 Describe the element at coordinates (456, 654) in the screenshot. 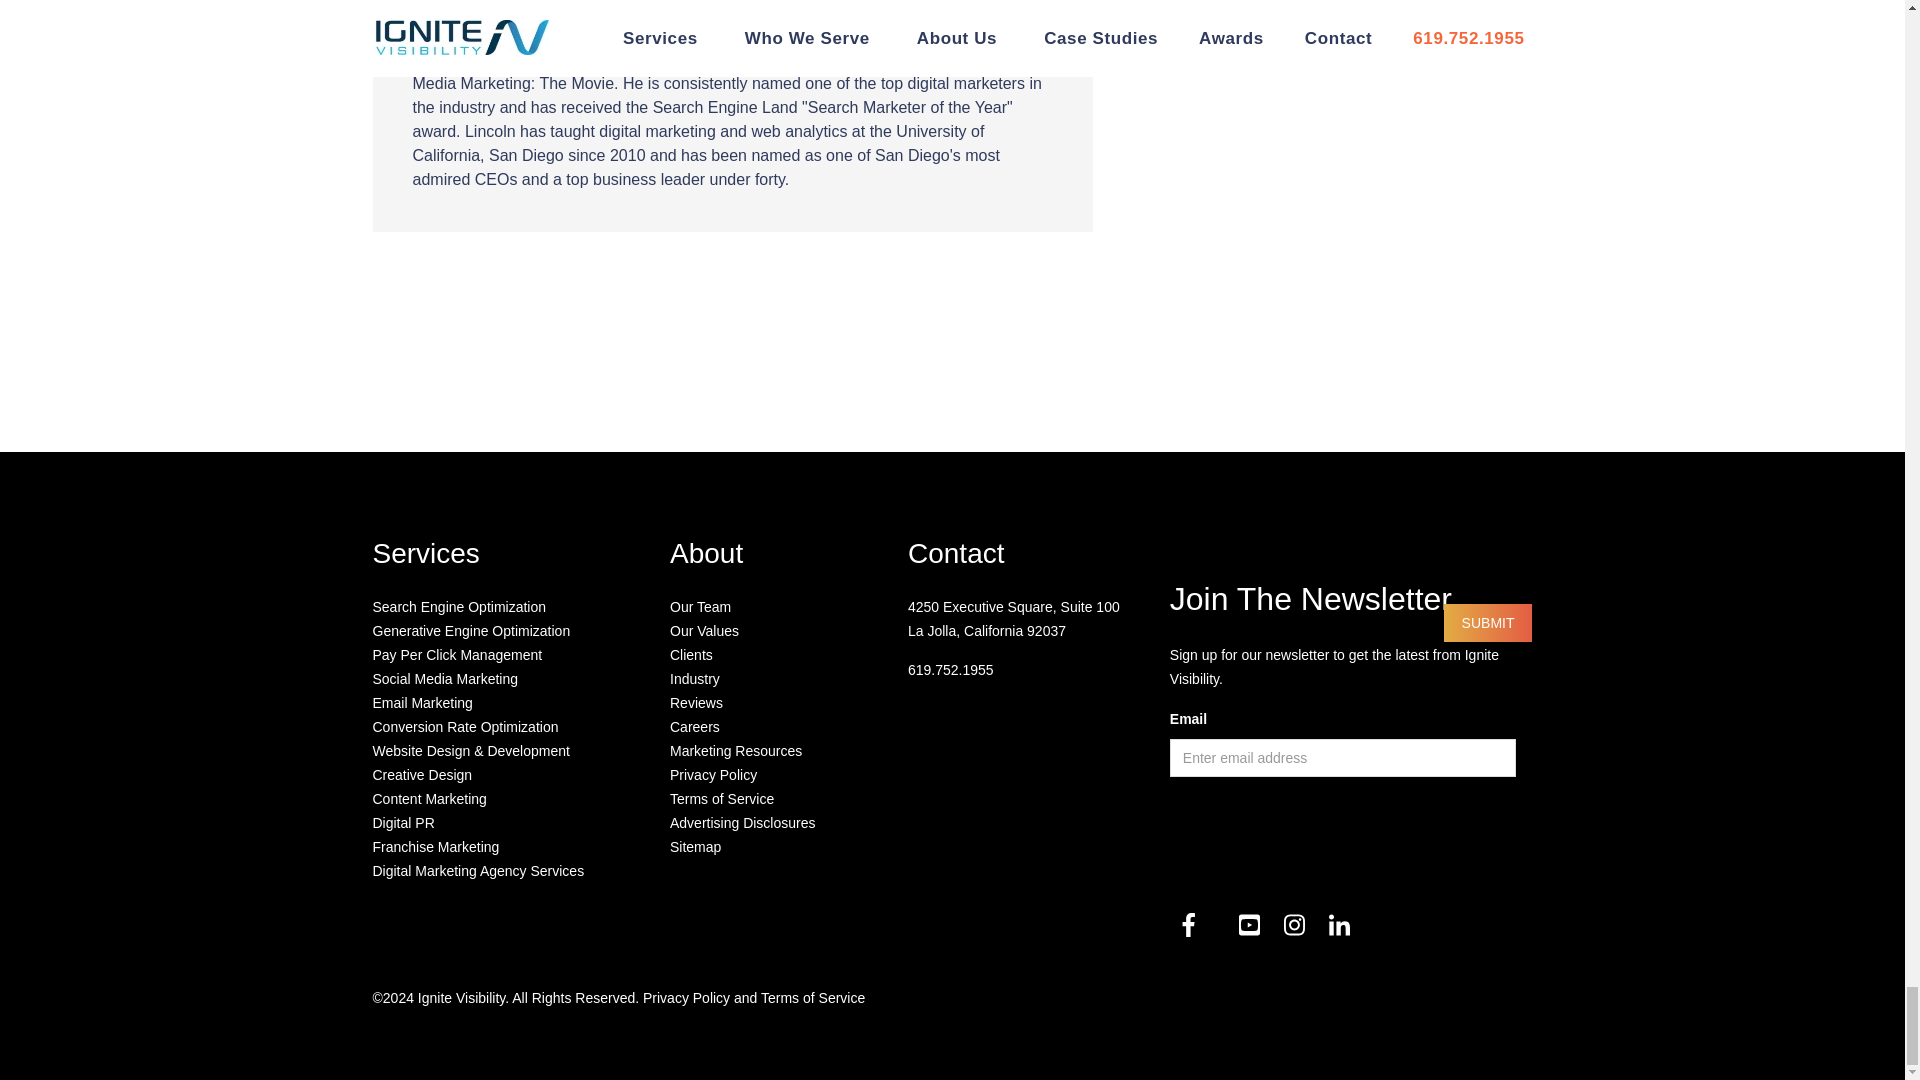

I see `PPC Services` at that location.